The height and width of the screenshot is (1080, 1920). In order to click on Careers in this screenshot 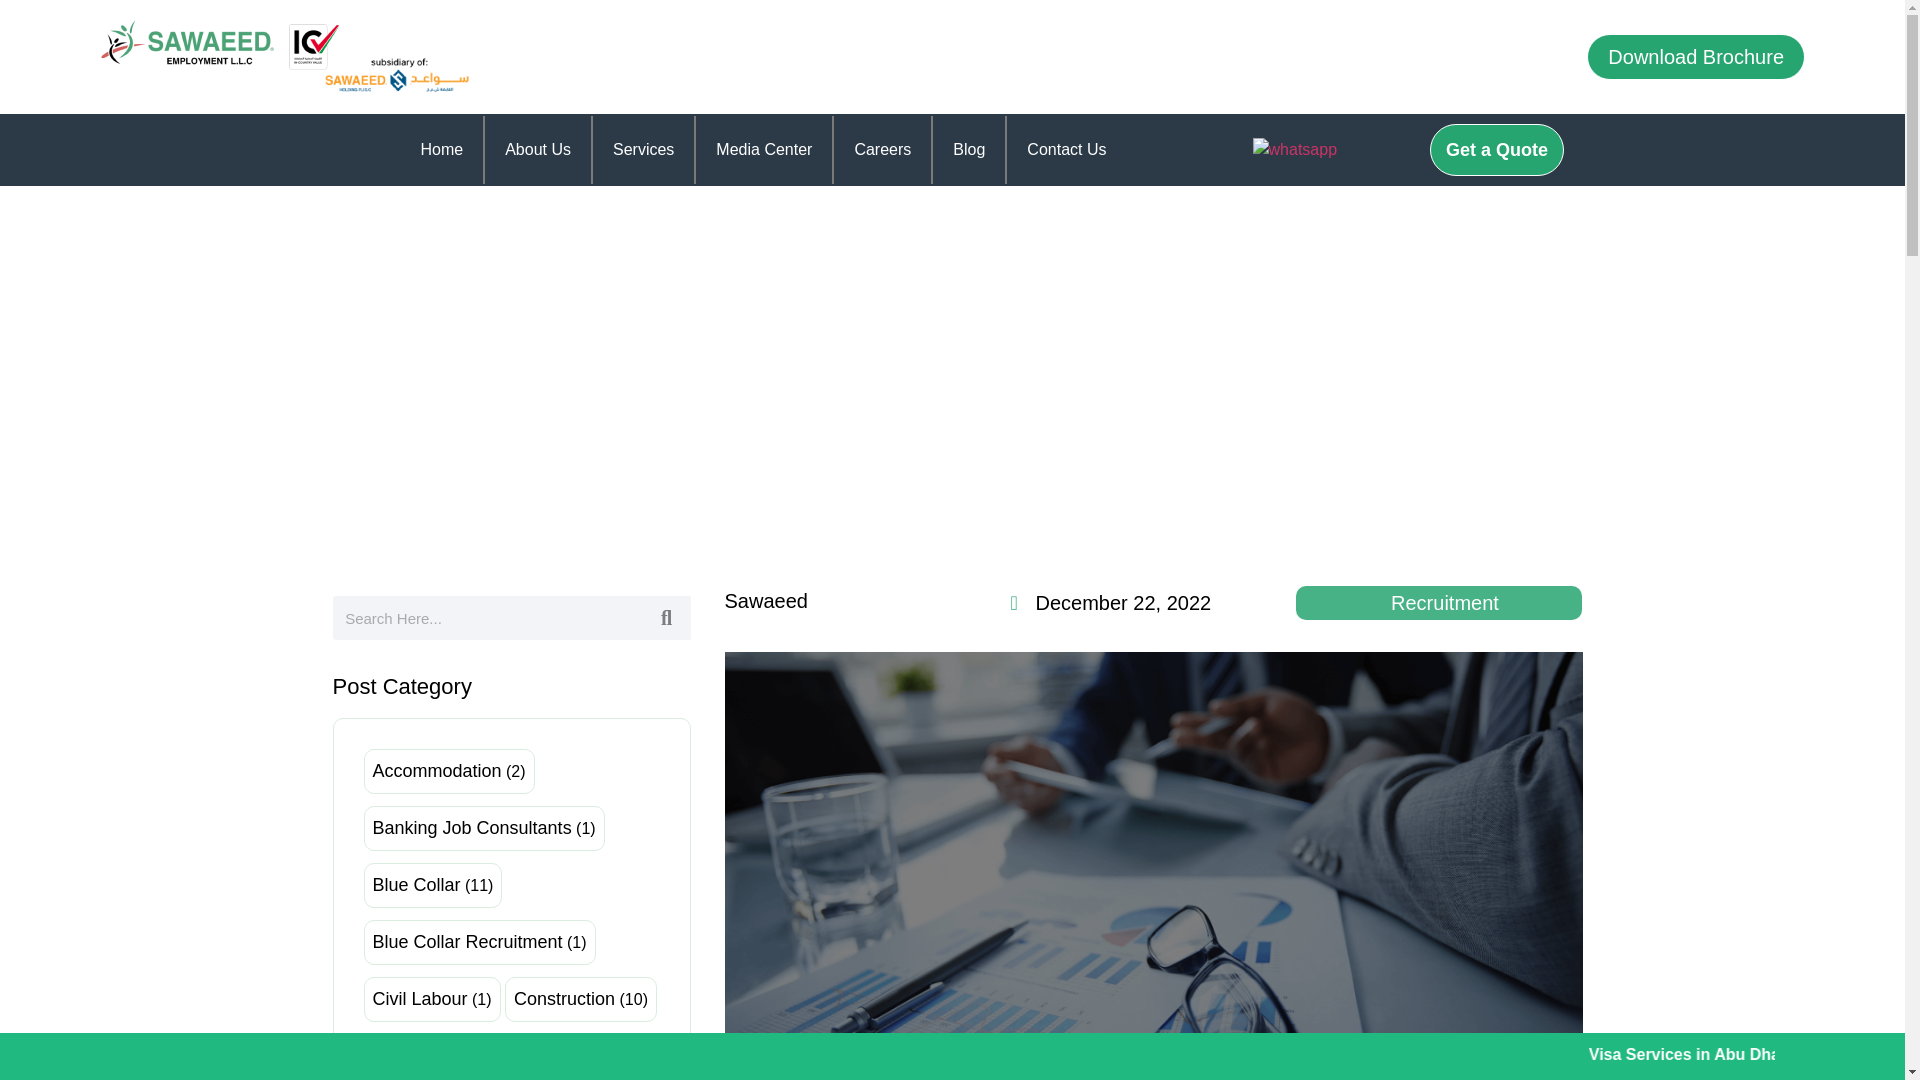, I will do `click(882, 149)`.